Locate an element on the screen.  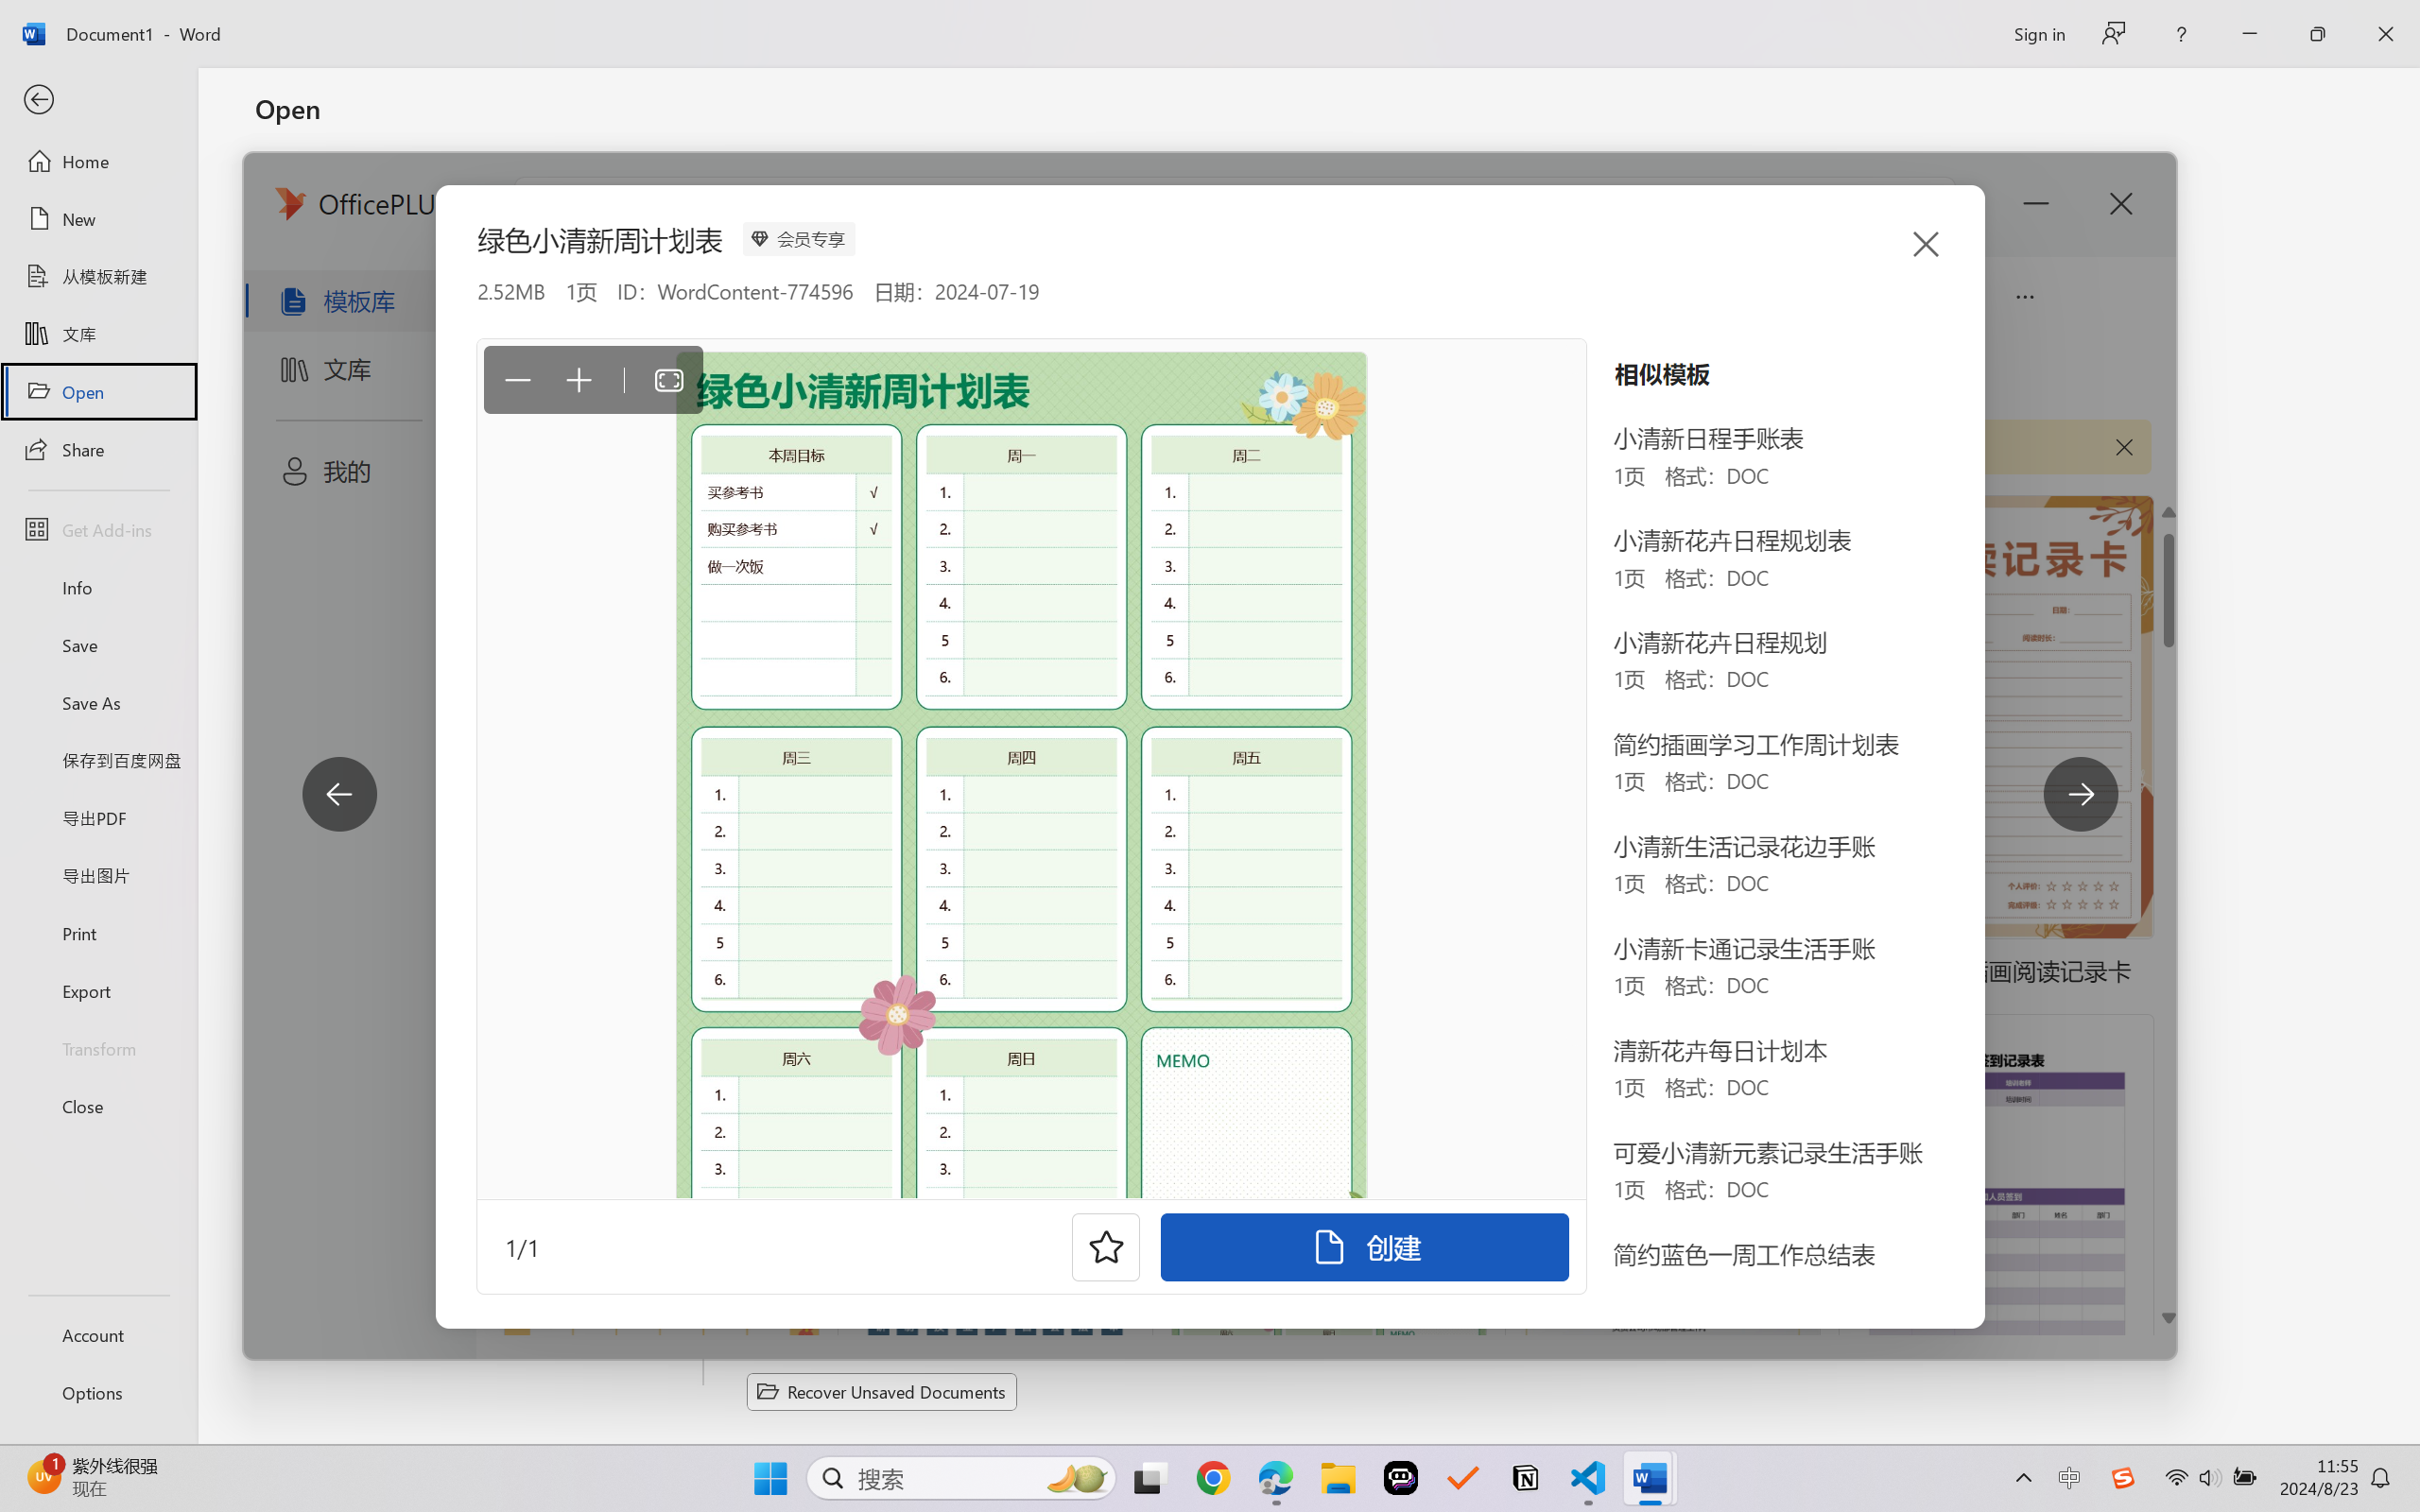
Print is located at coordinates (98, 932).